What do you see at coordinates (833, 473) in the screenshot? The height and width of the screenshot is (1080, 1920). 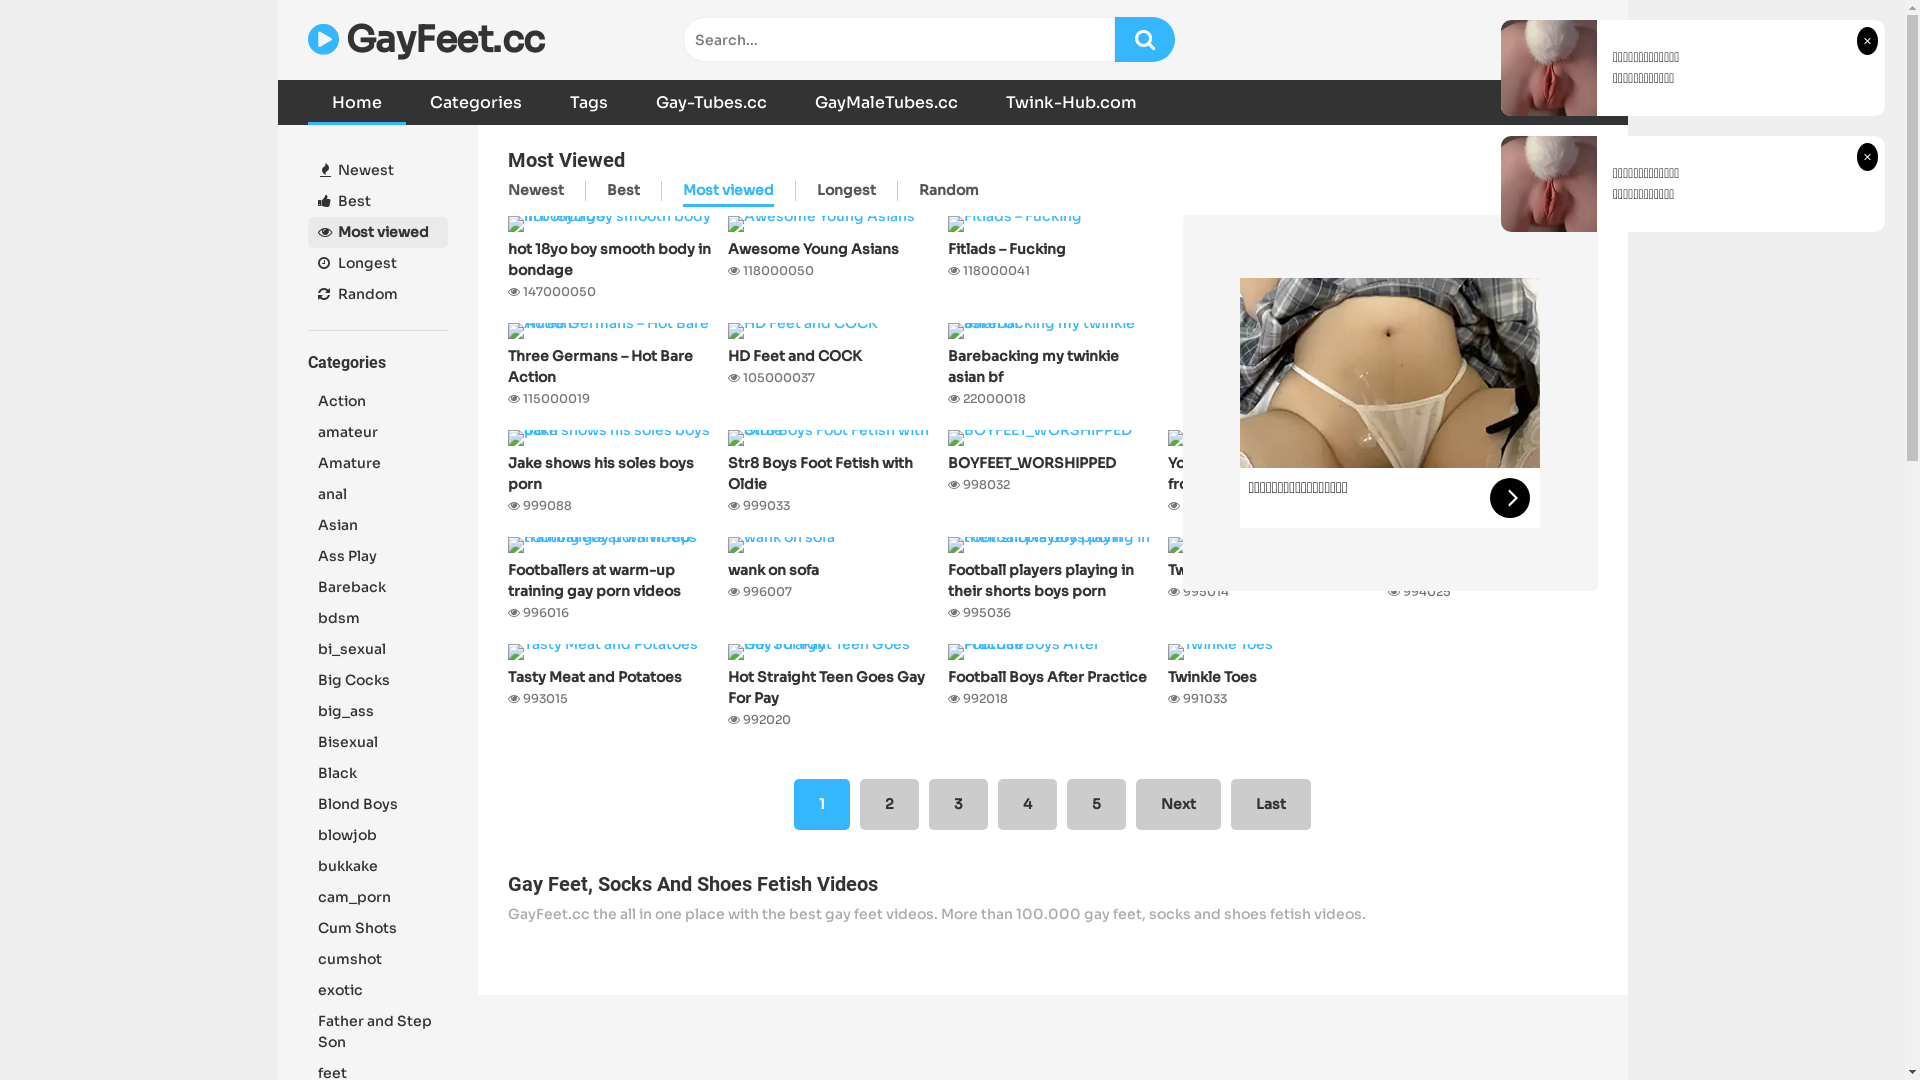 I see `Str8 Boys Foot Fetish with Oldie
999033` at bounding box center [833, 473].